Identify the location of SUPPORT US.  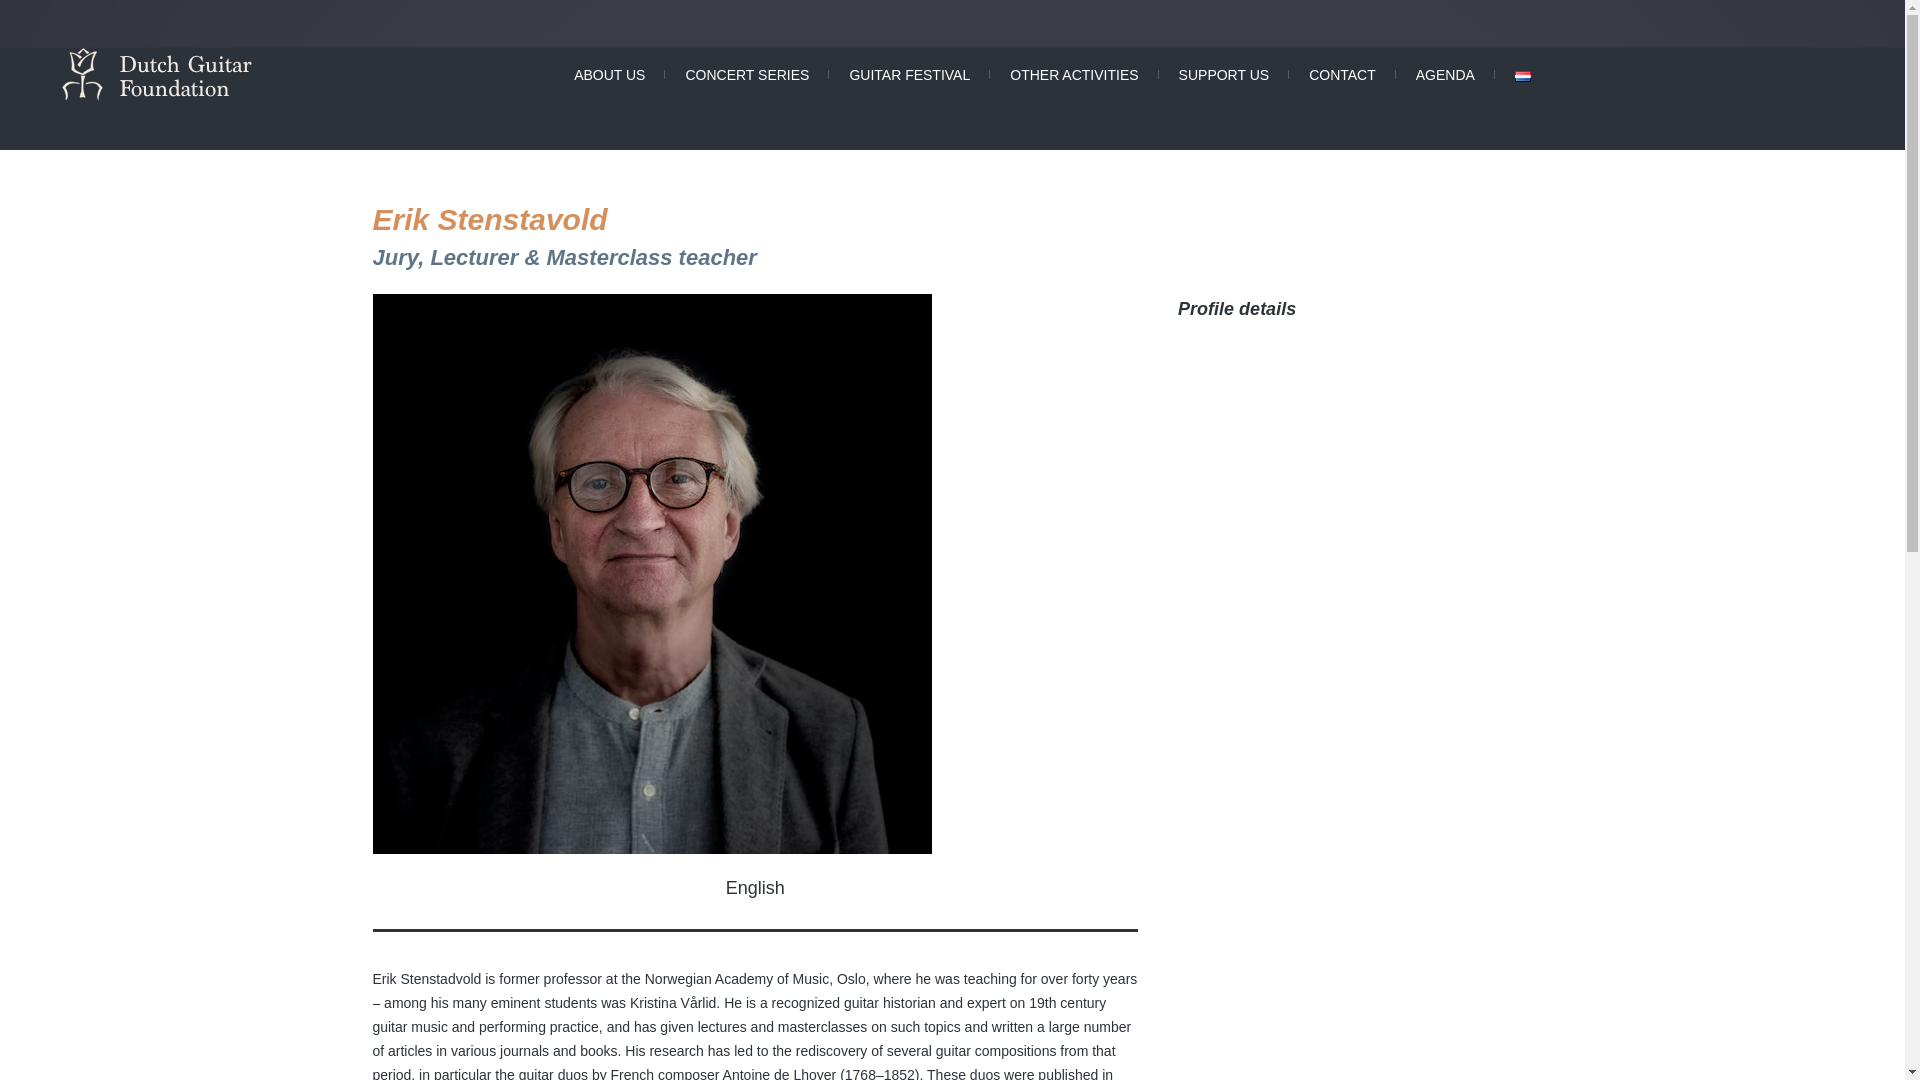
(1224, 75).